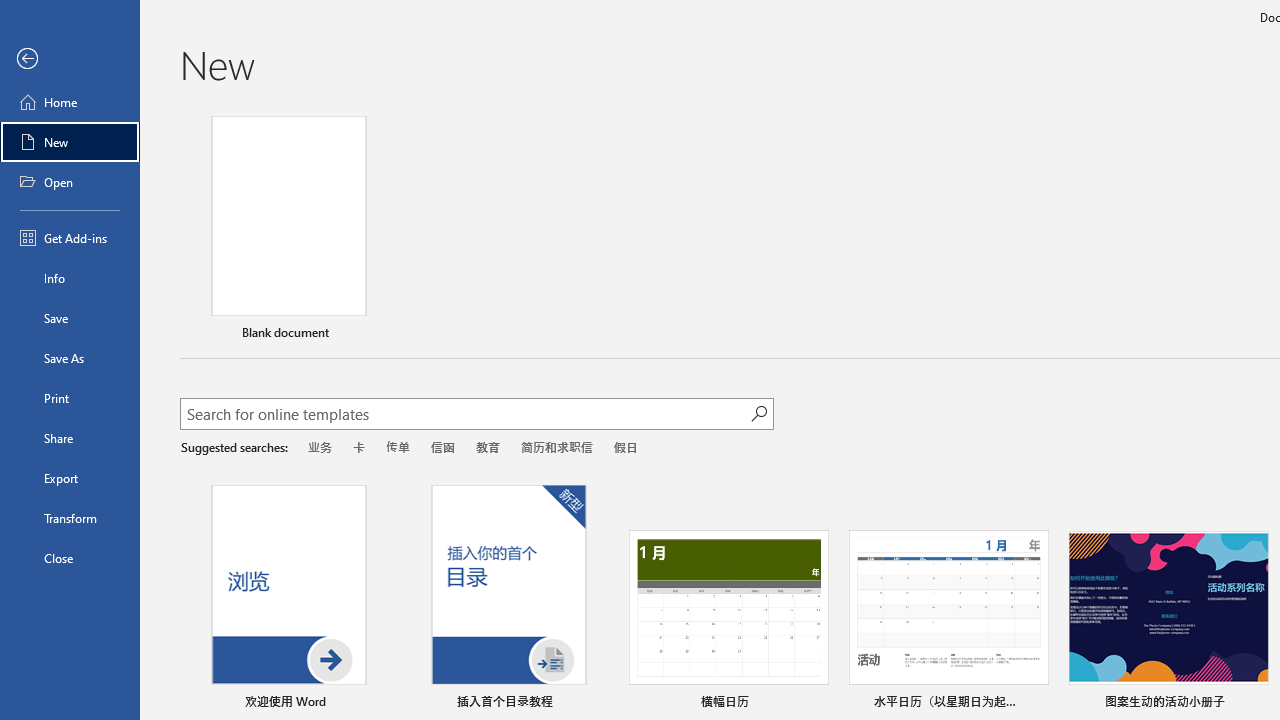 This screenshot has width=1280, height=720. What do you see at coordinates (70, 318) in the screenshot?
I see `Save` at bounding box center [70, 318].